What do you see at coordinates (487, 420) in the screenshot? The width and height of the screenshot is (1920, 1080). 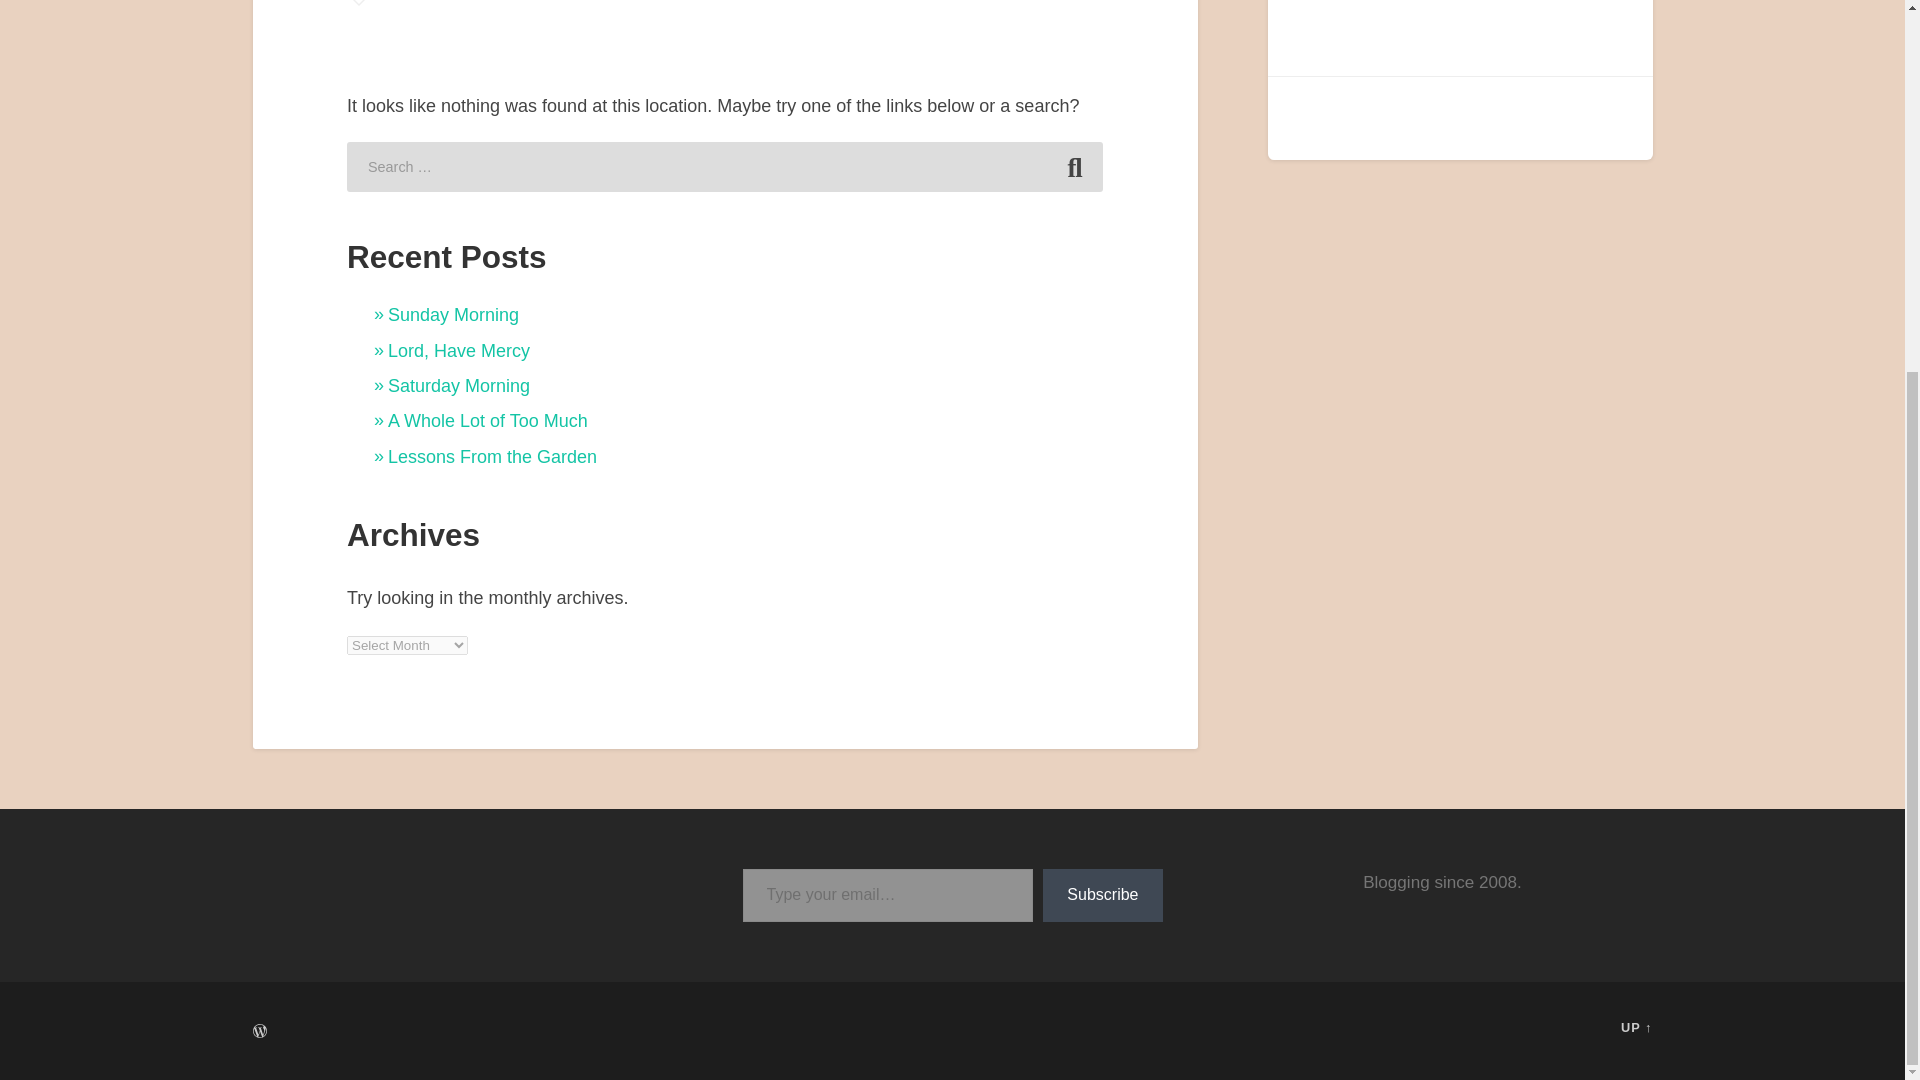 I see `A Whole Lot of Too Much` at bounding box center [487, 420].